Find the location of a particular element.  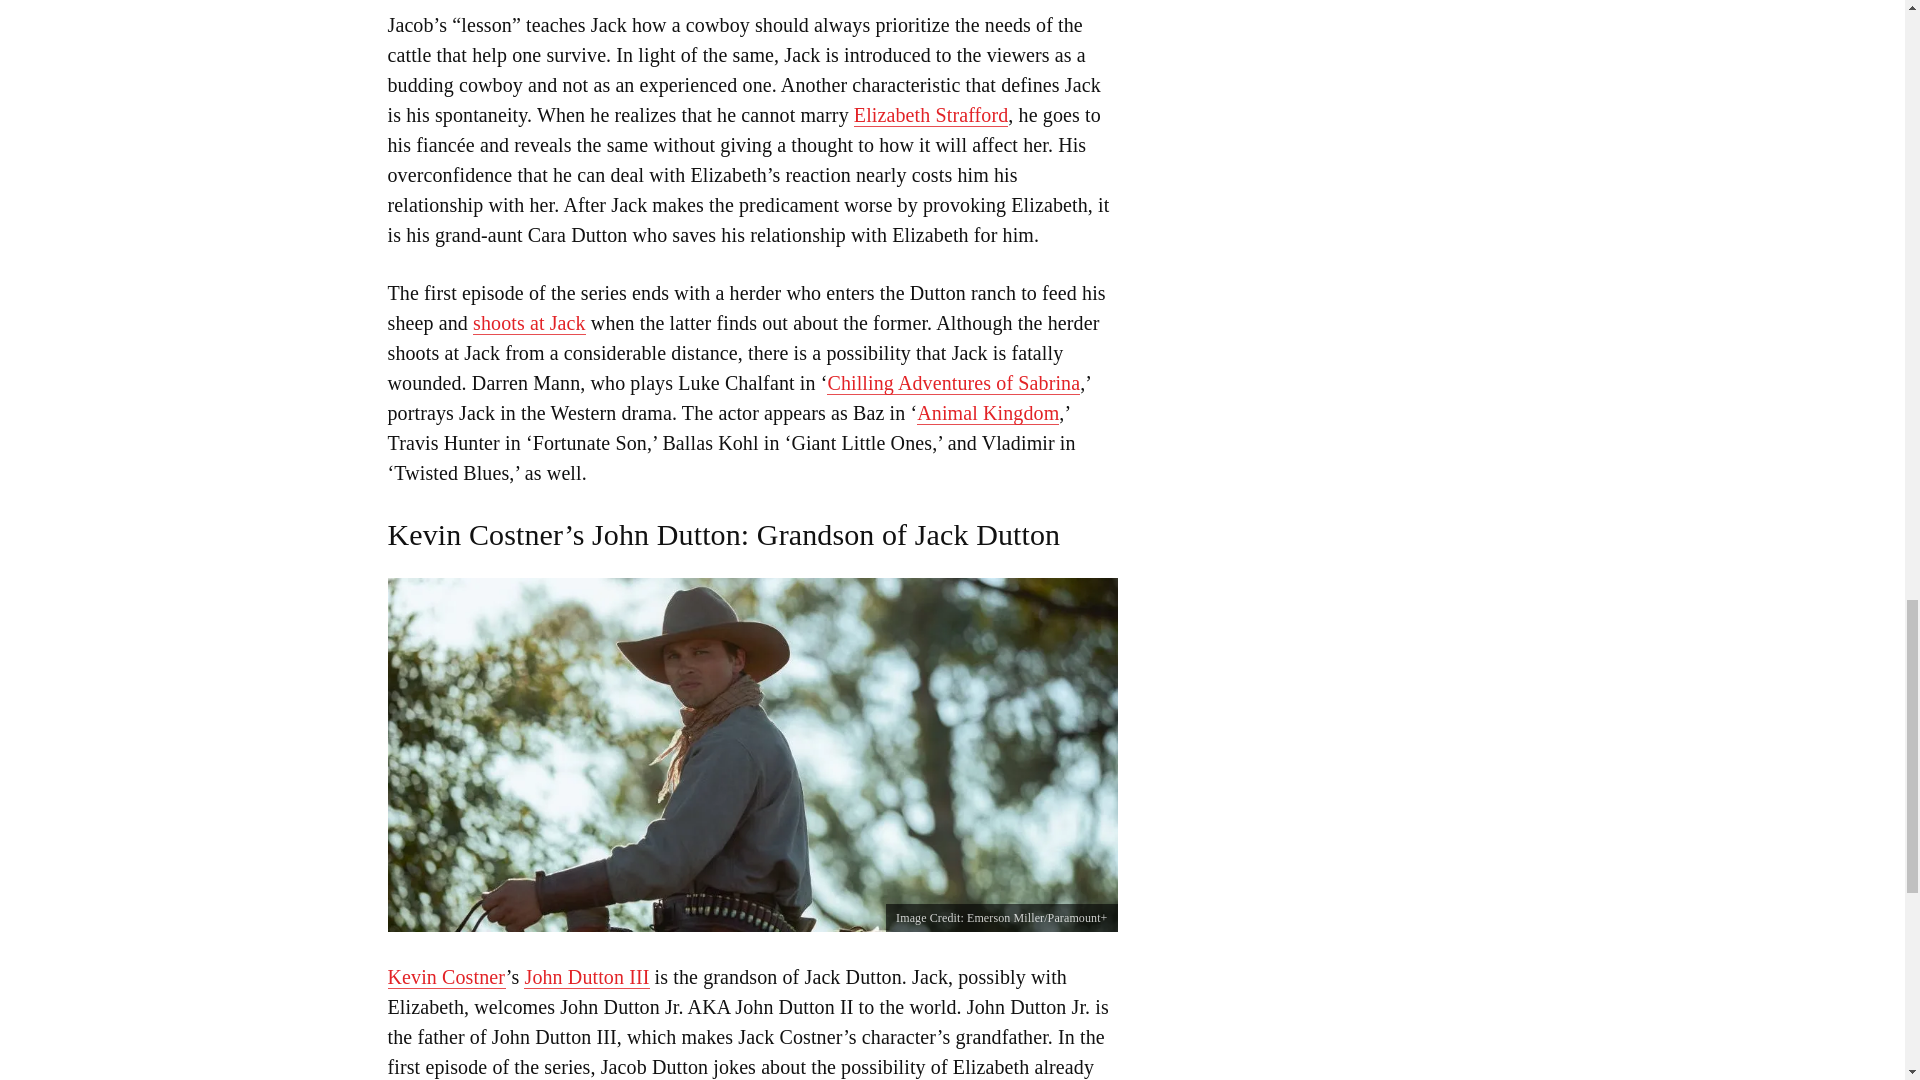

John Dutton III is located at coordinates (586, 977).